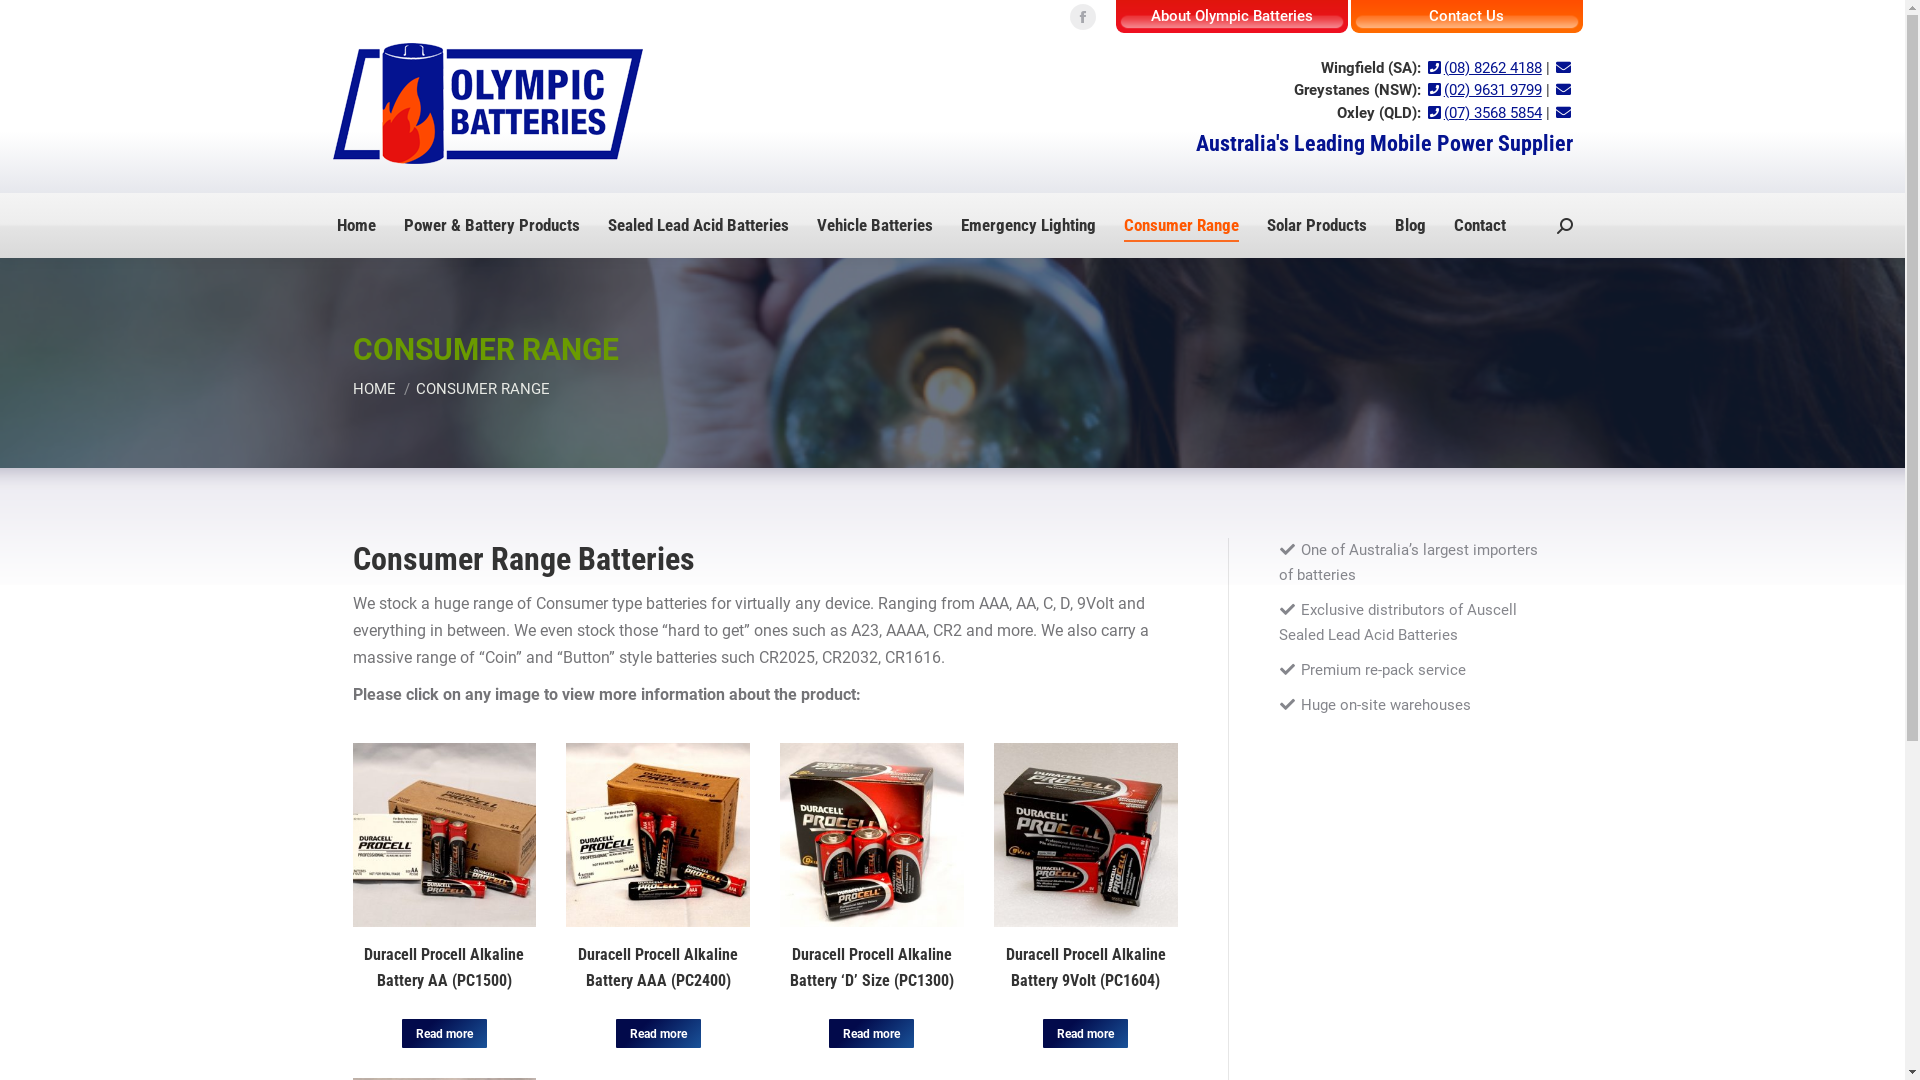  I want to click on Sealed Lead Acid Batteries, so click(698, 226).